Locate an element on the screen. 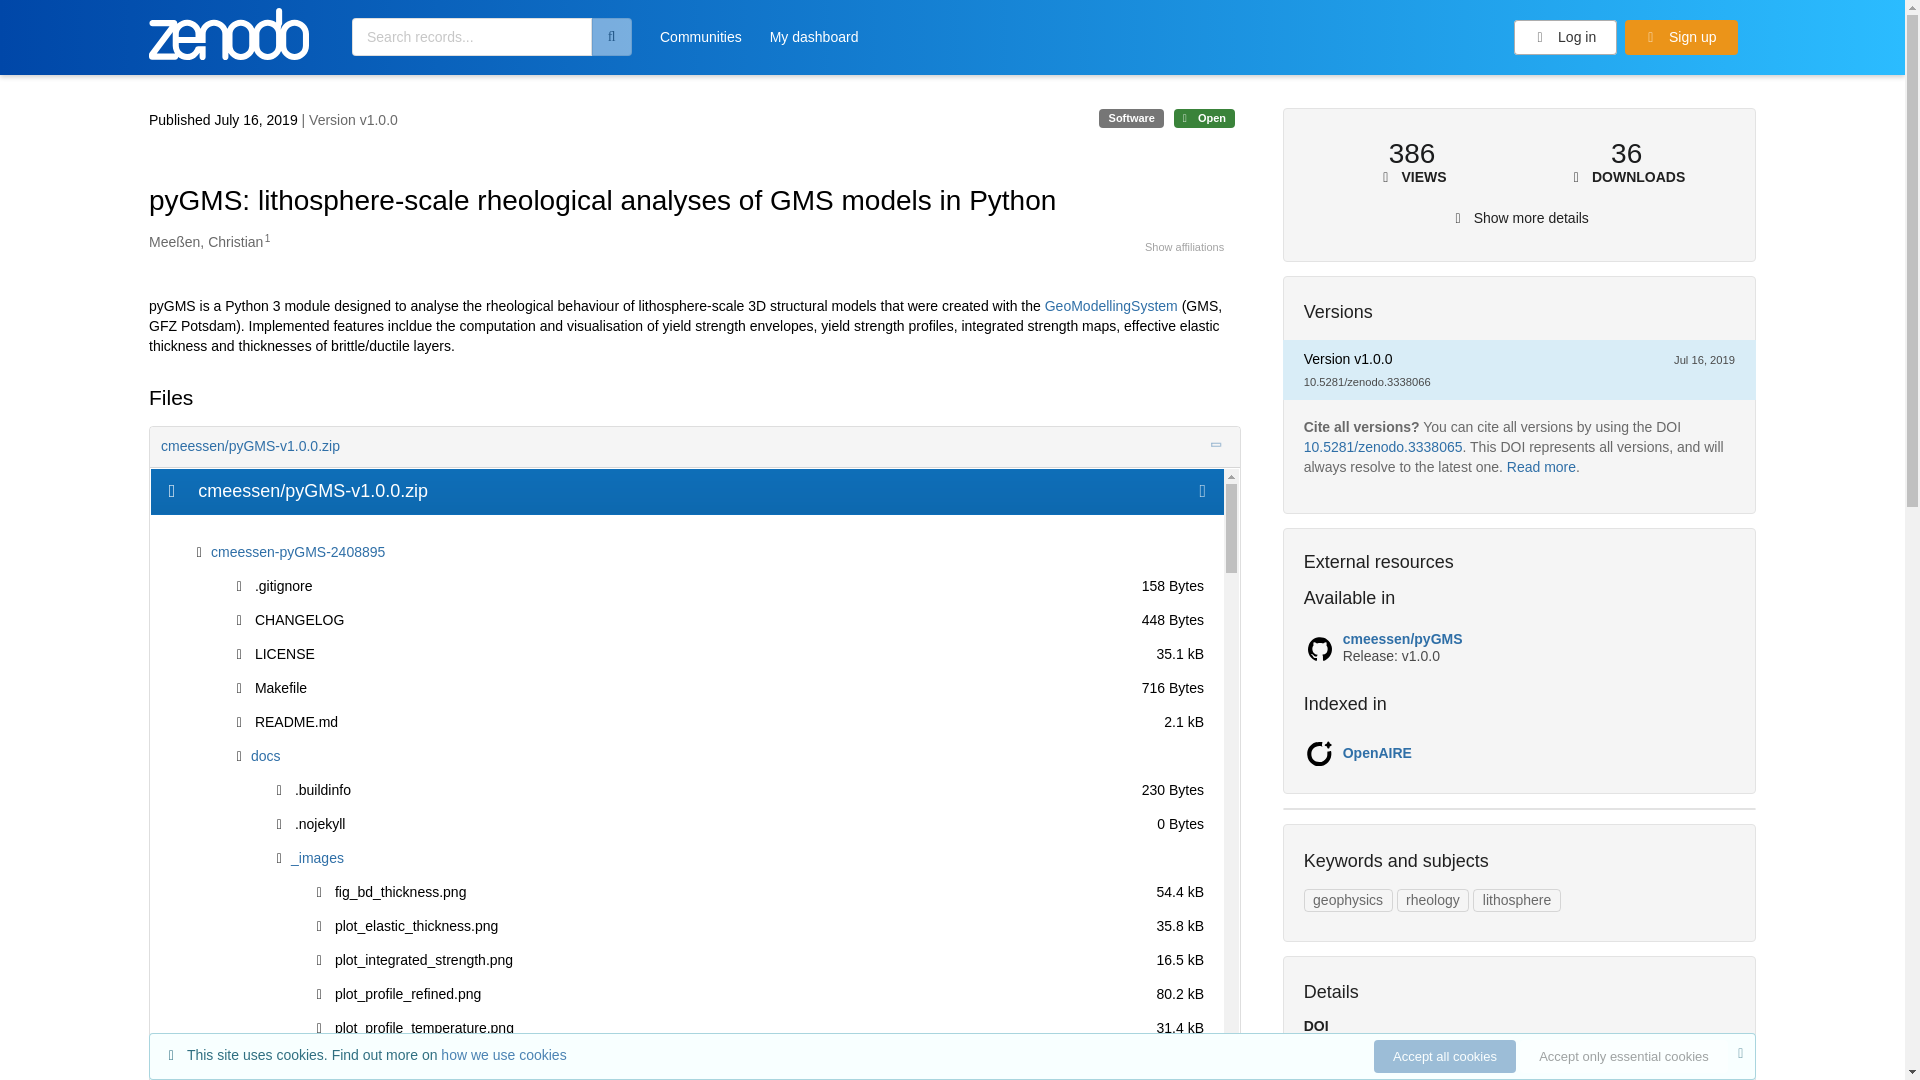 This screenshot has height=1080, width=1920. GeoModellingSystem is located at coordinates (1111, 306).